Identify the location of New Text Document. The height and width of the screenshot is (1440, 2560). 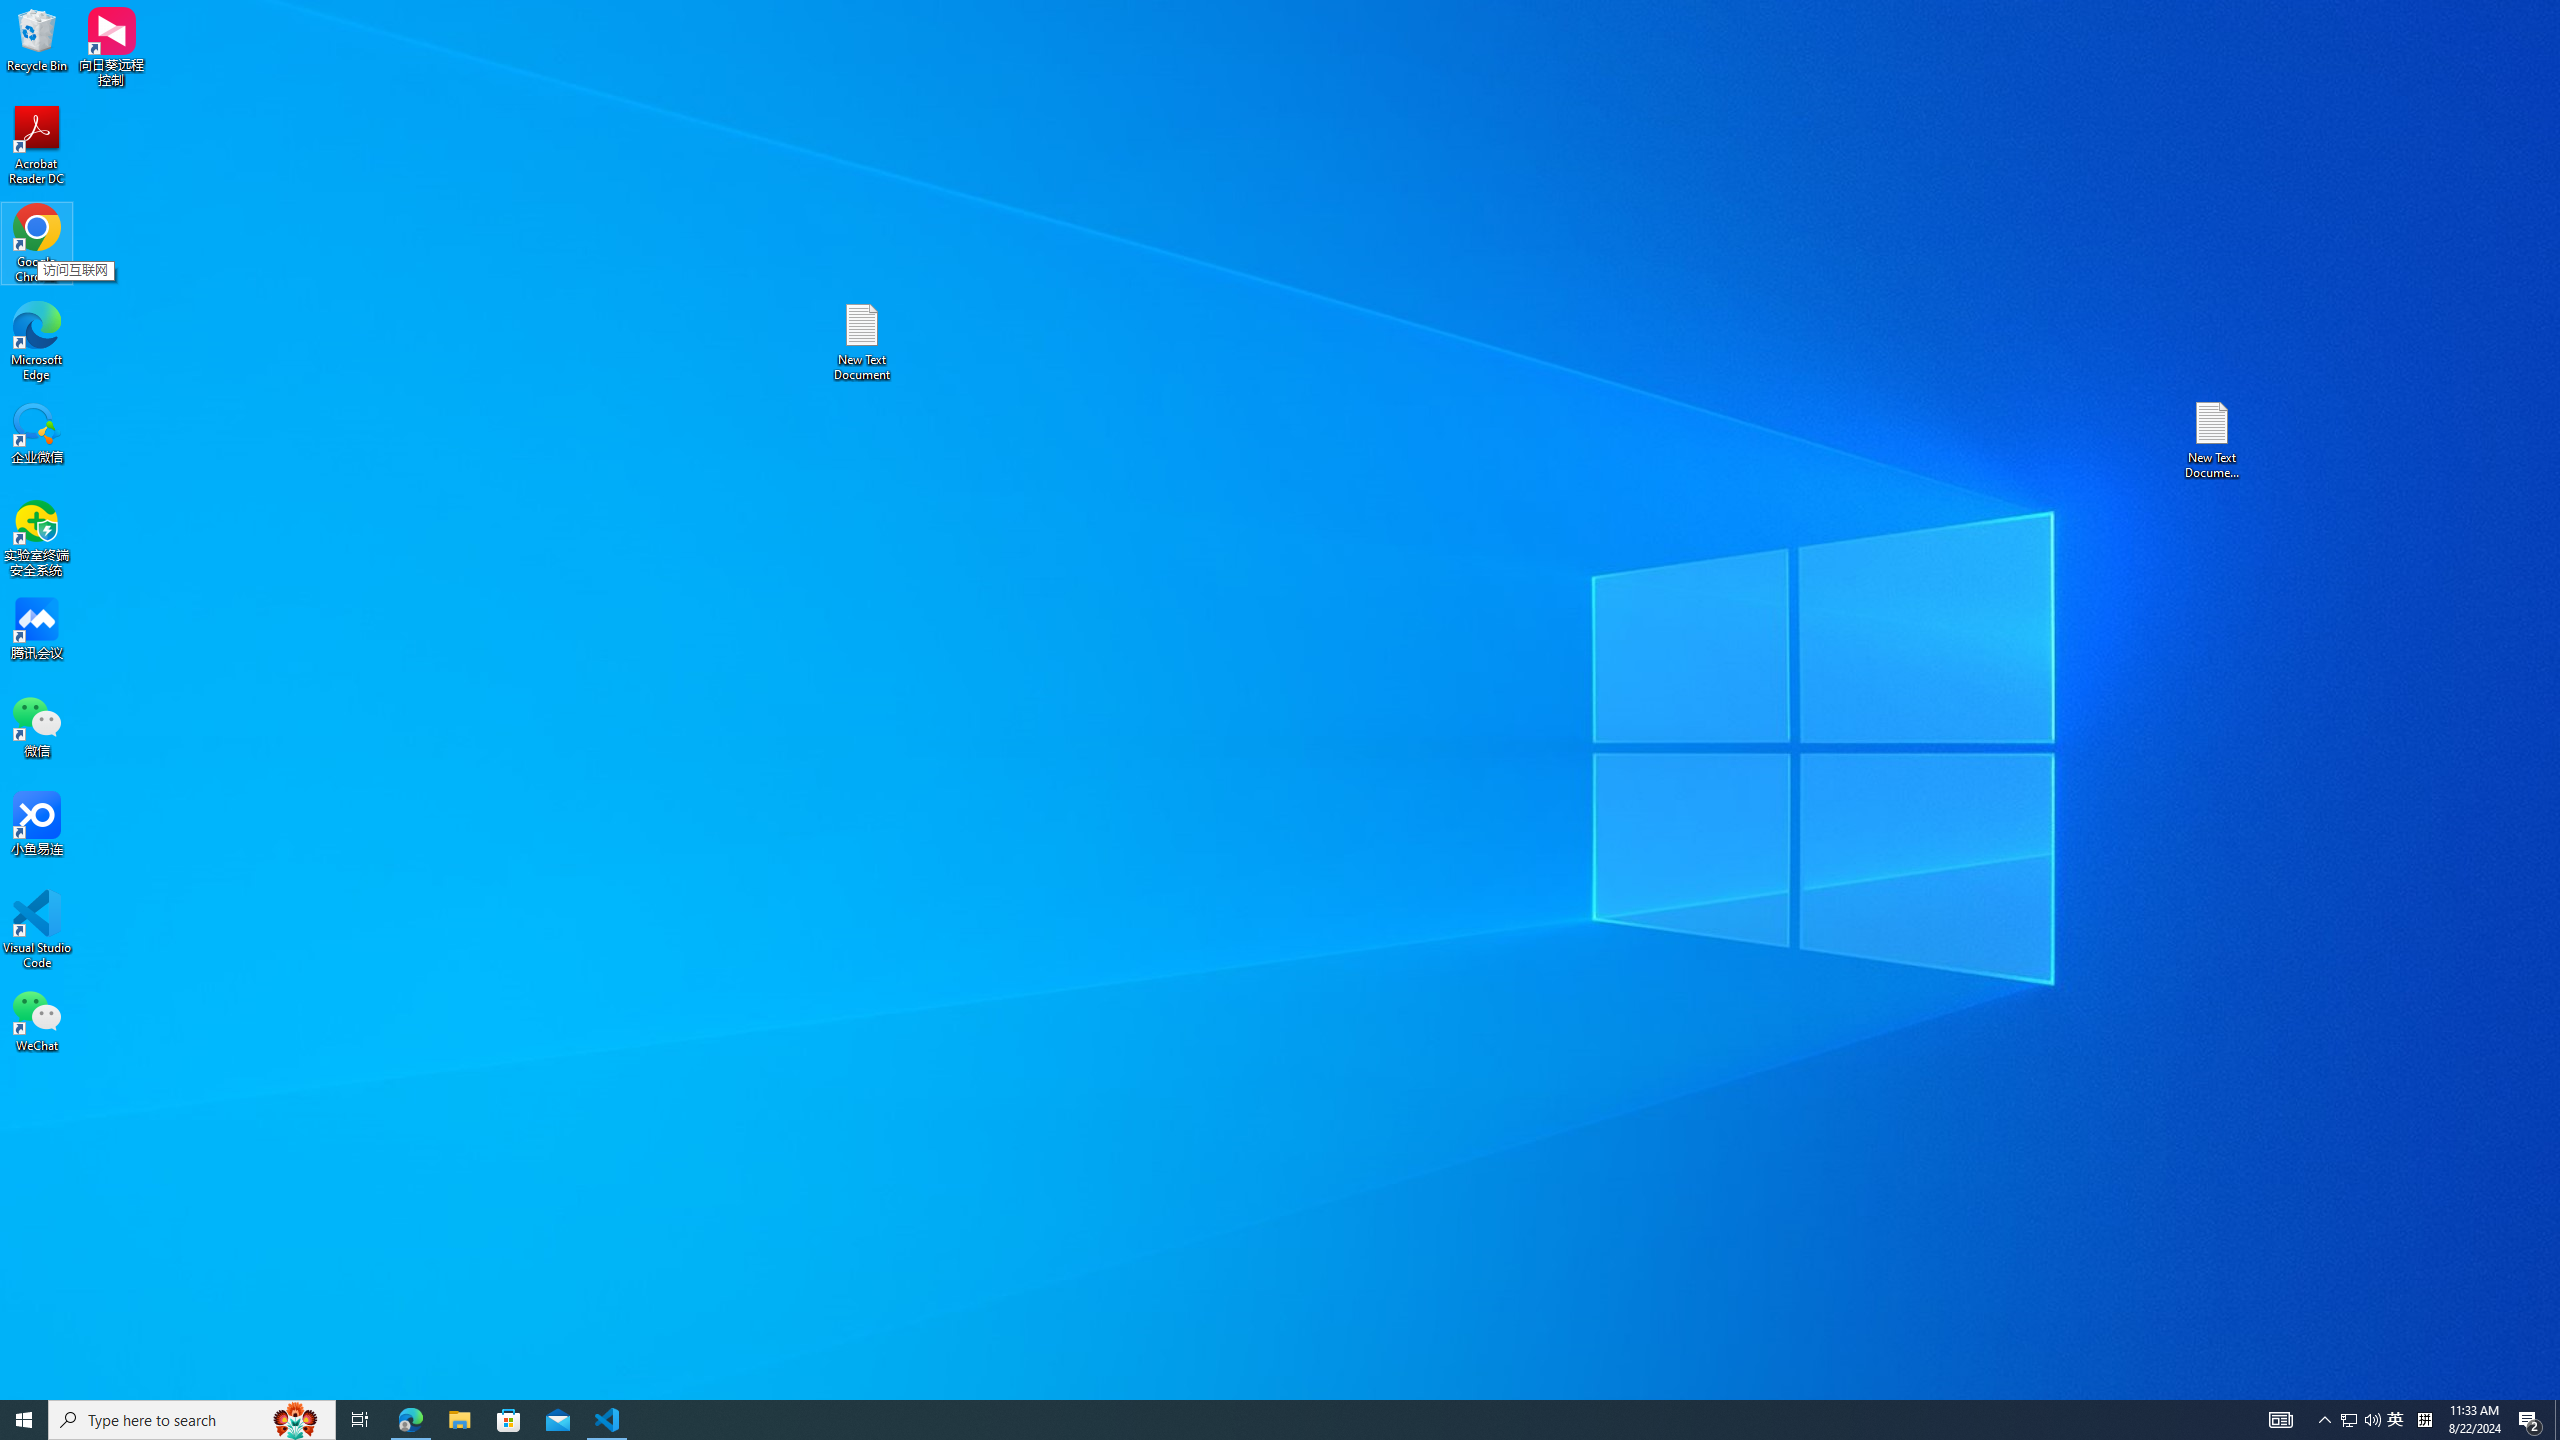
(861, 342).